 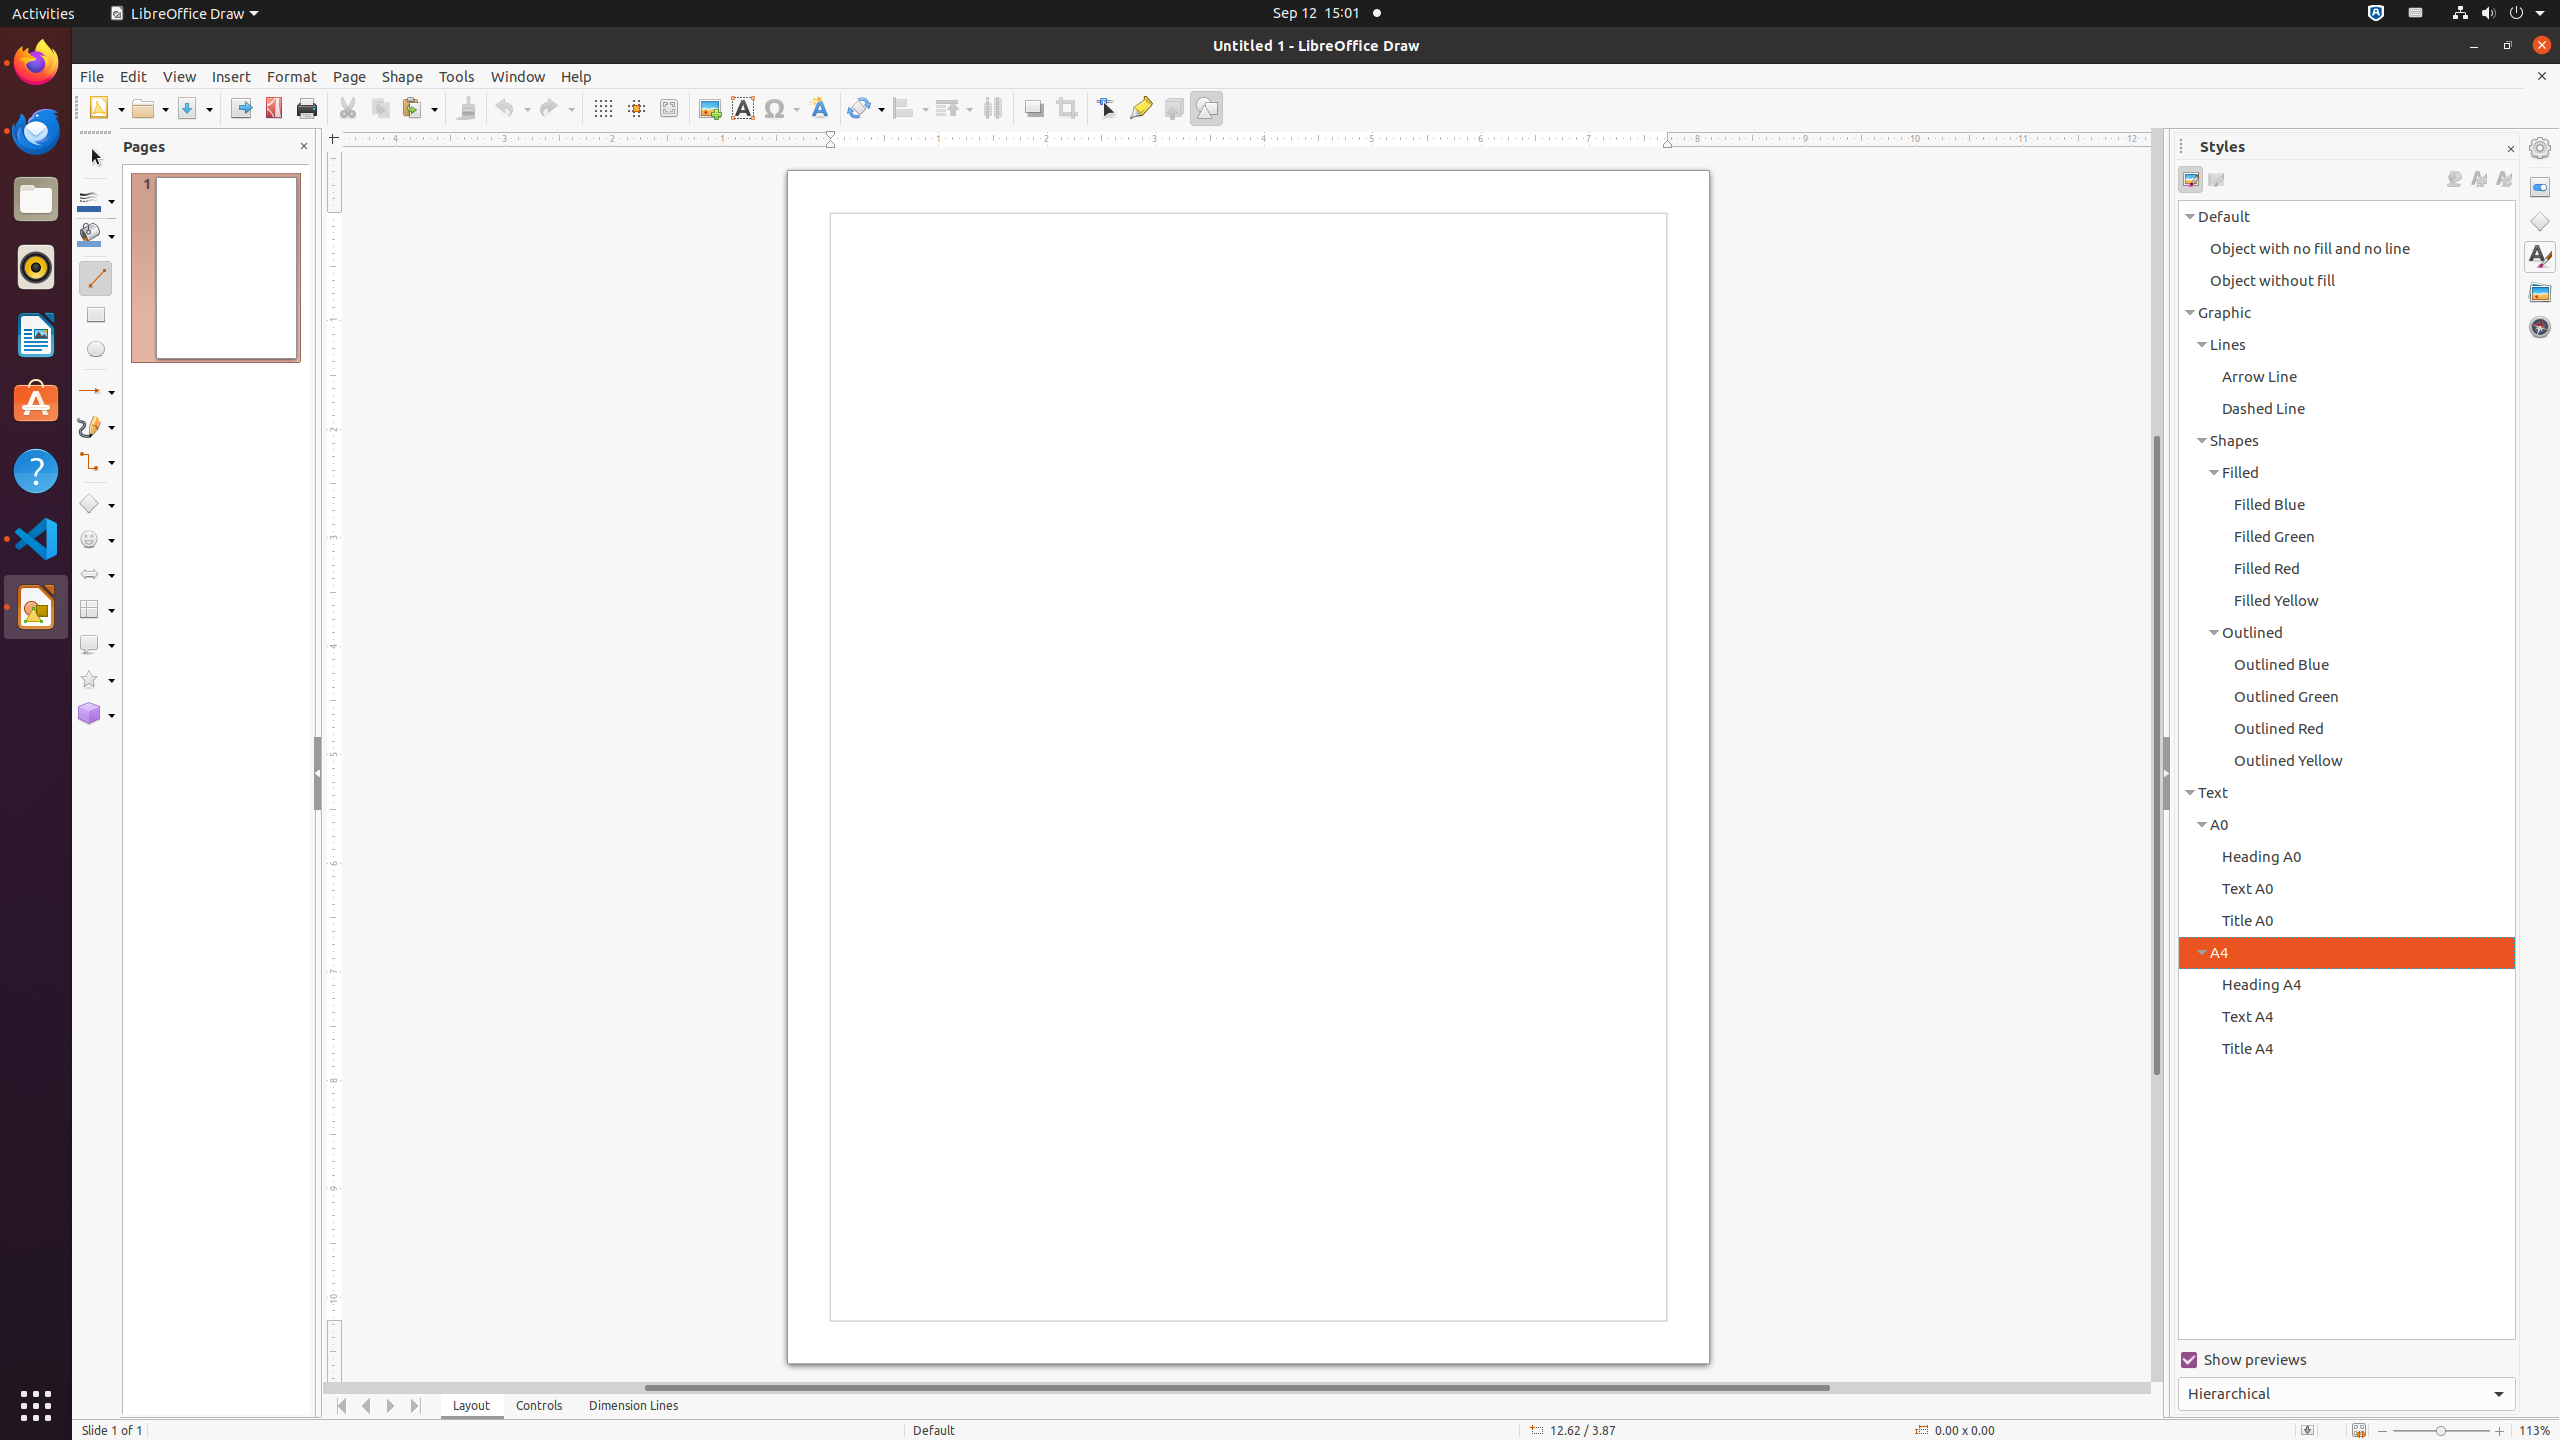 What do you see at coordinates (184, 14) in the screenshot?
I see `LibreOffice Draw` at bounding box center [184, 14].